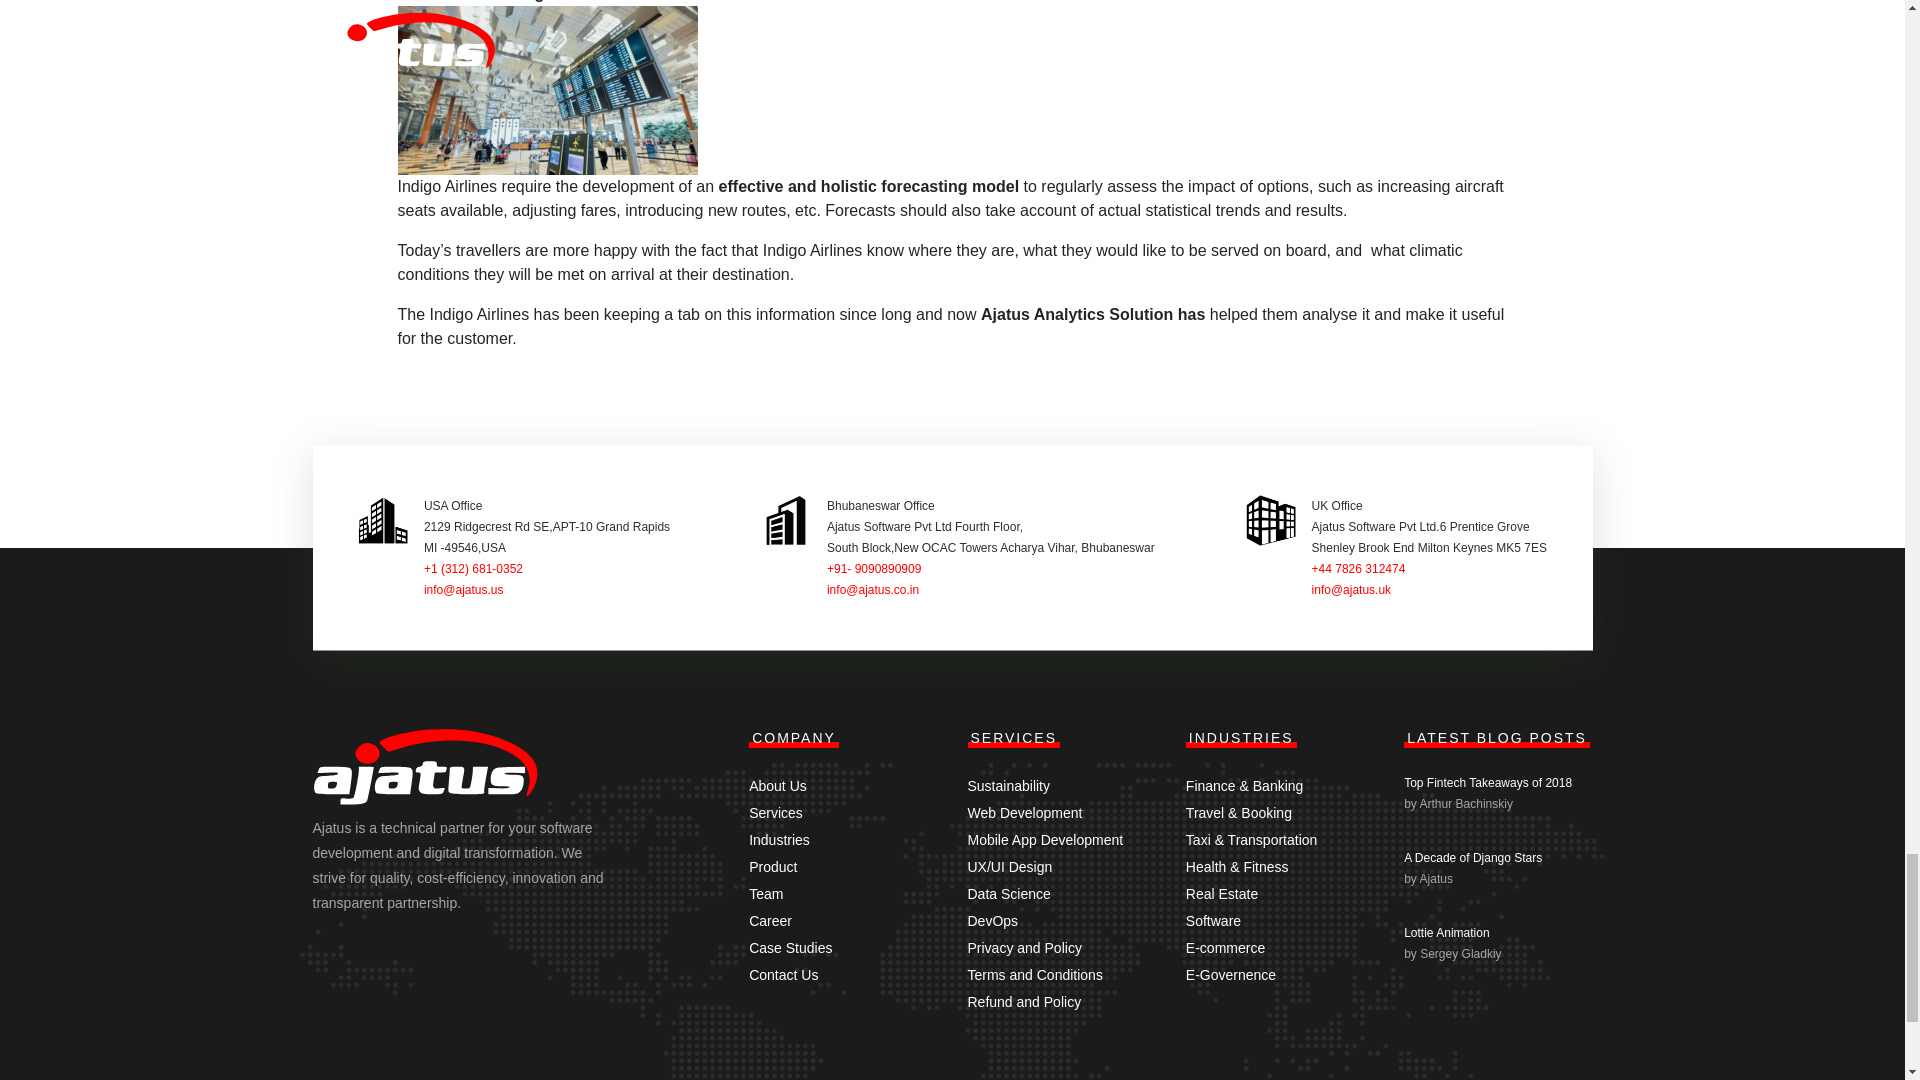 Image resolution: width=1920 pixels, height=1080 pixels. Describe the element at coordinates (1242, 738) in the screenshot. I see `INDUSTRIES` at that location.